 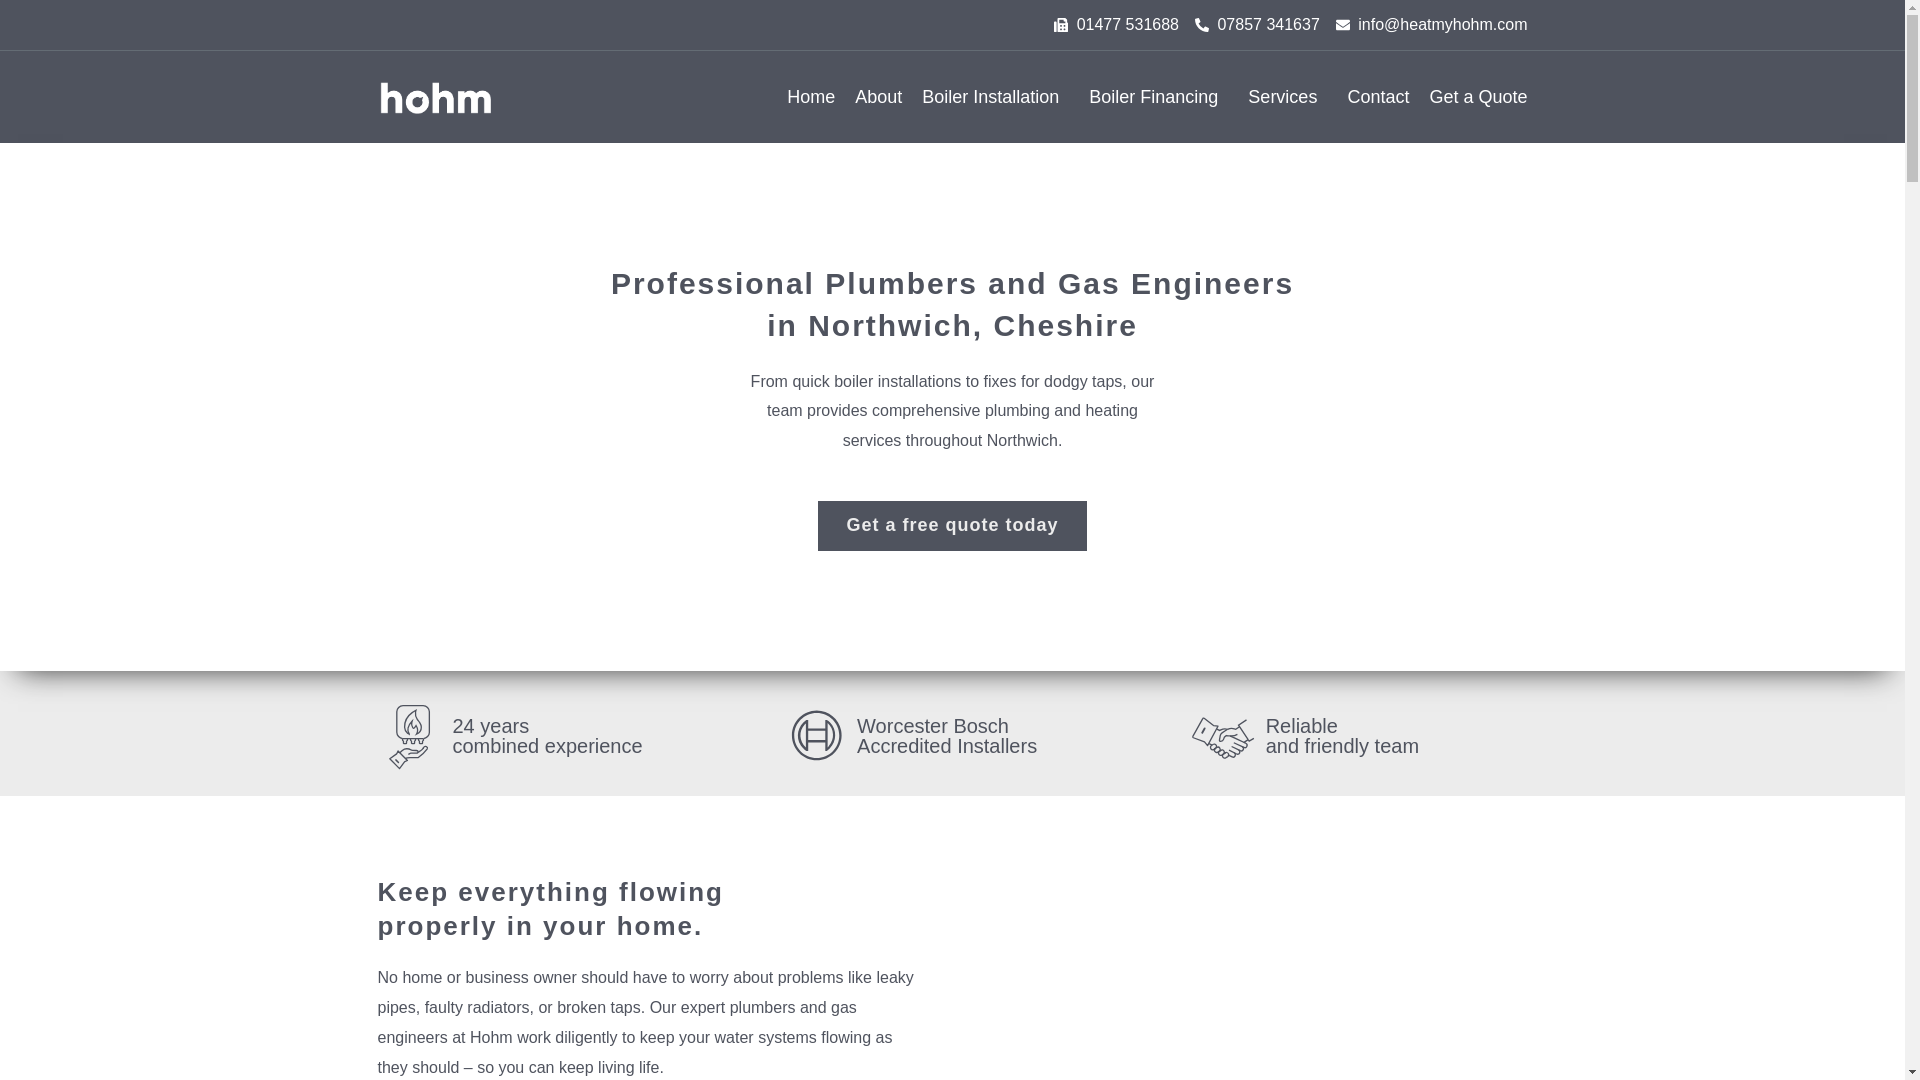 I want to click on Home, so click(x=811, y=96).